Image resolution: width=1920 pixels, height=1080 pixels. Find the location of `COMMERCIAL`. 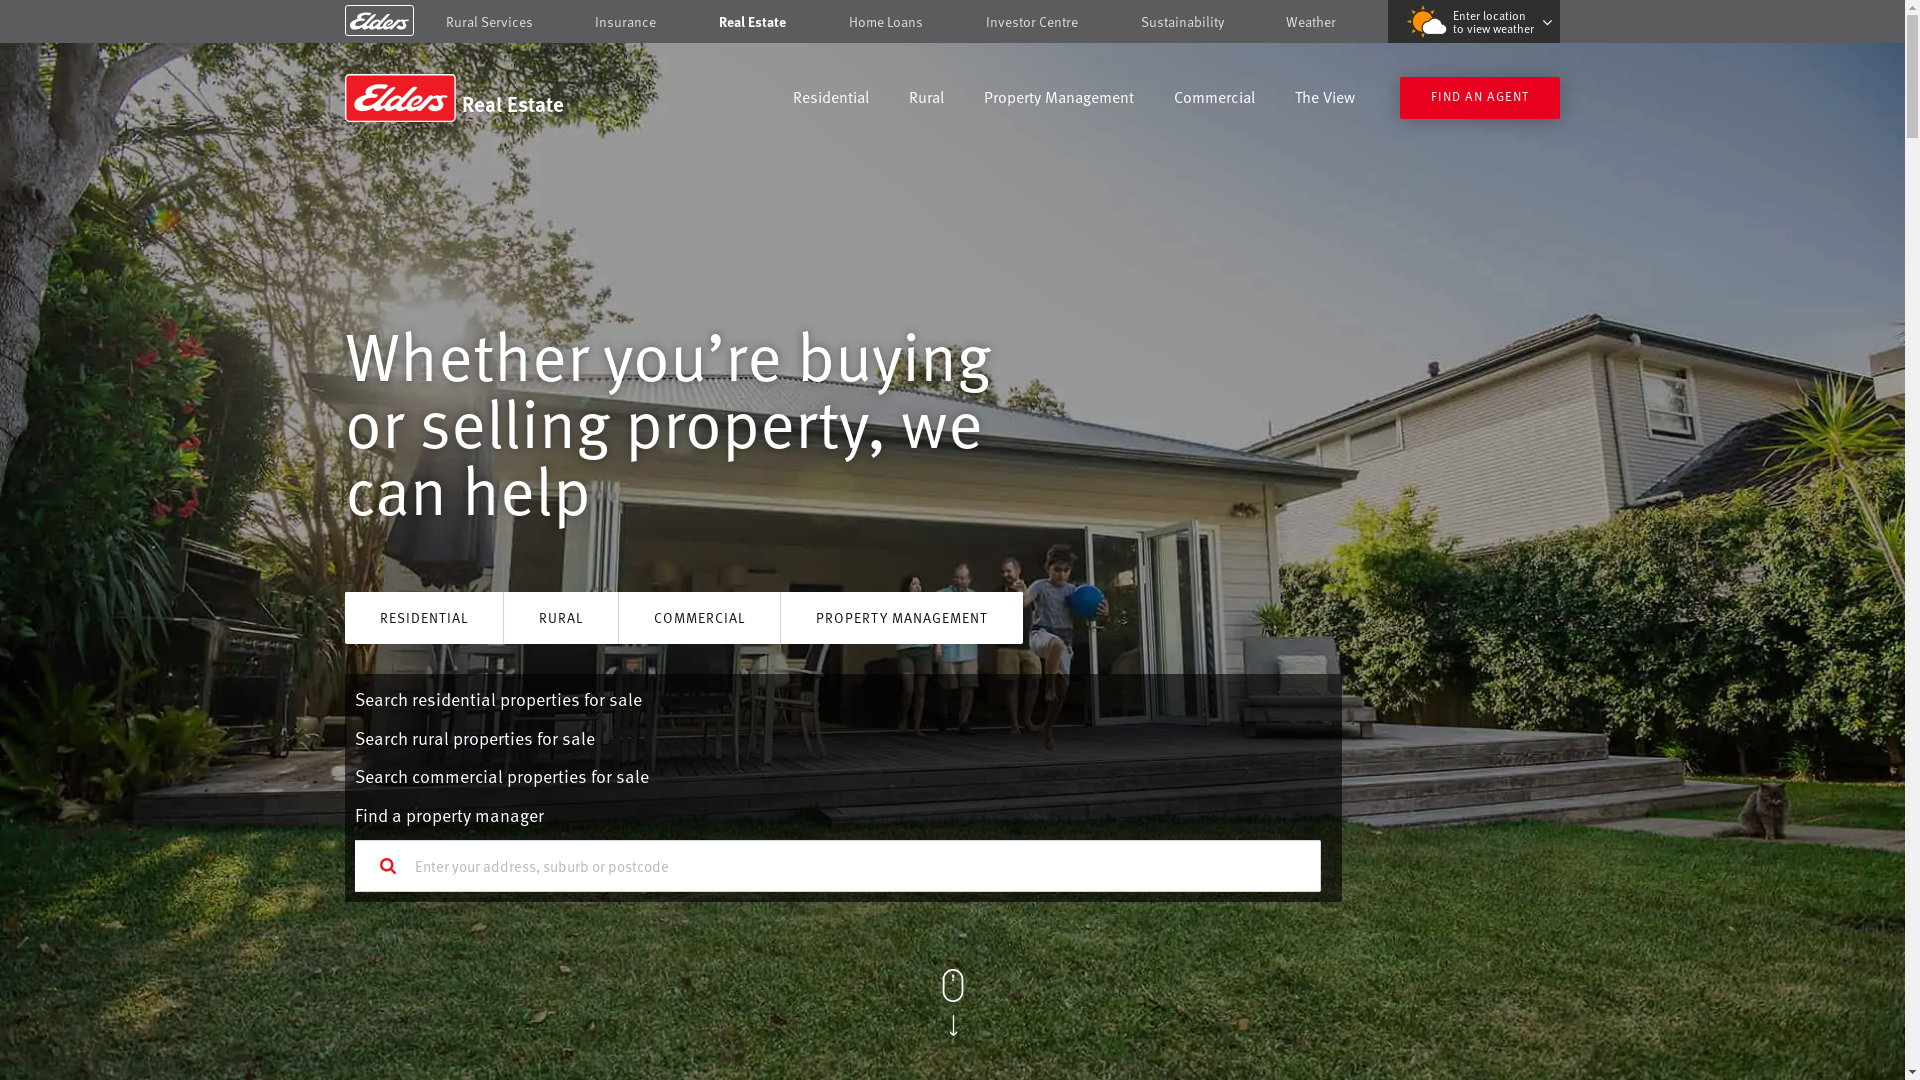

COMMERCIAL is located at coordinates (700, 618).